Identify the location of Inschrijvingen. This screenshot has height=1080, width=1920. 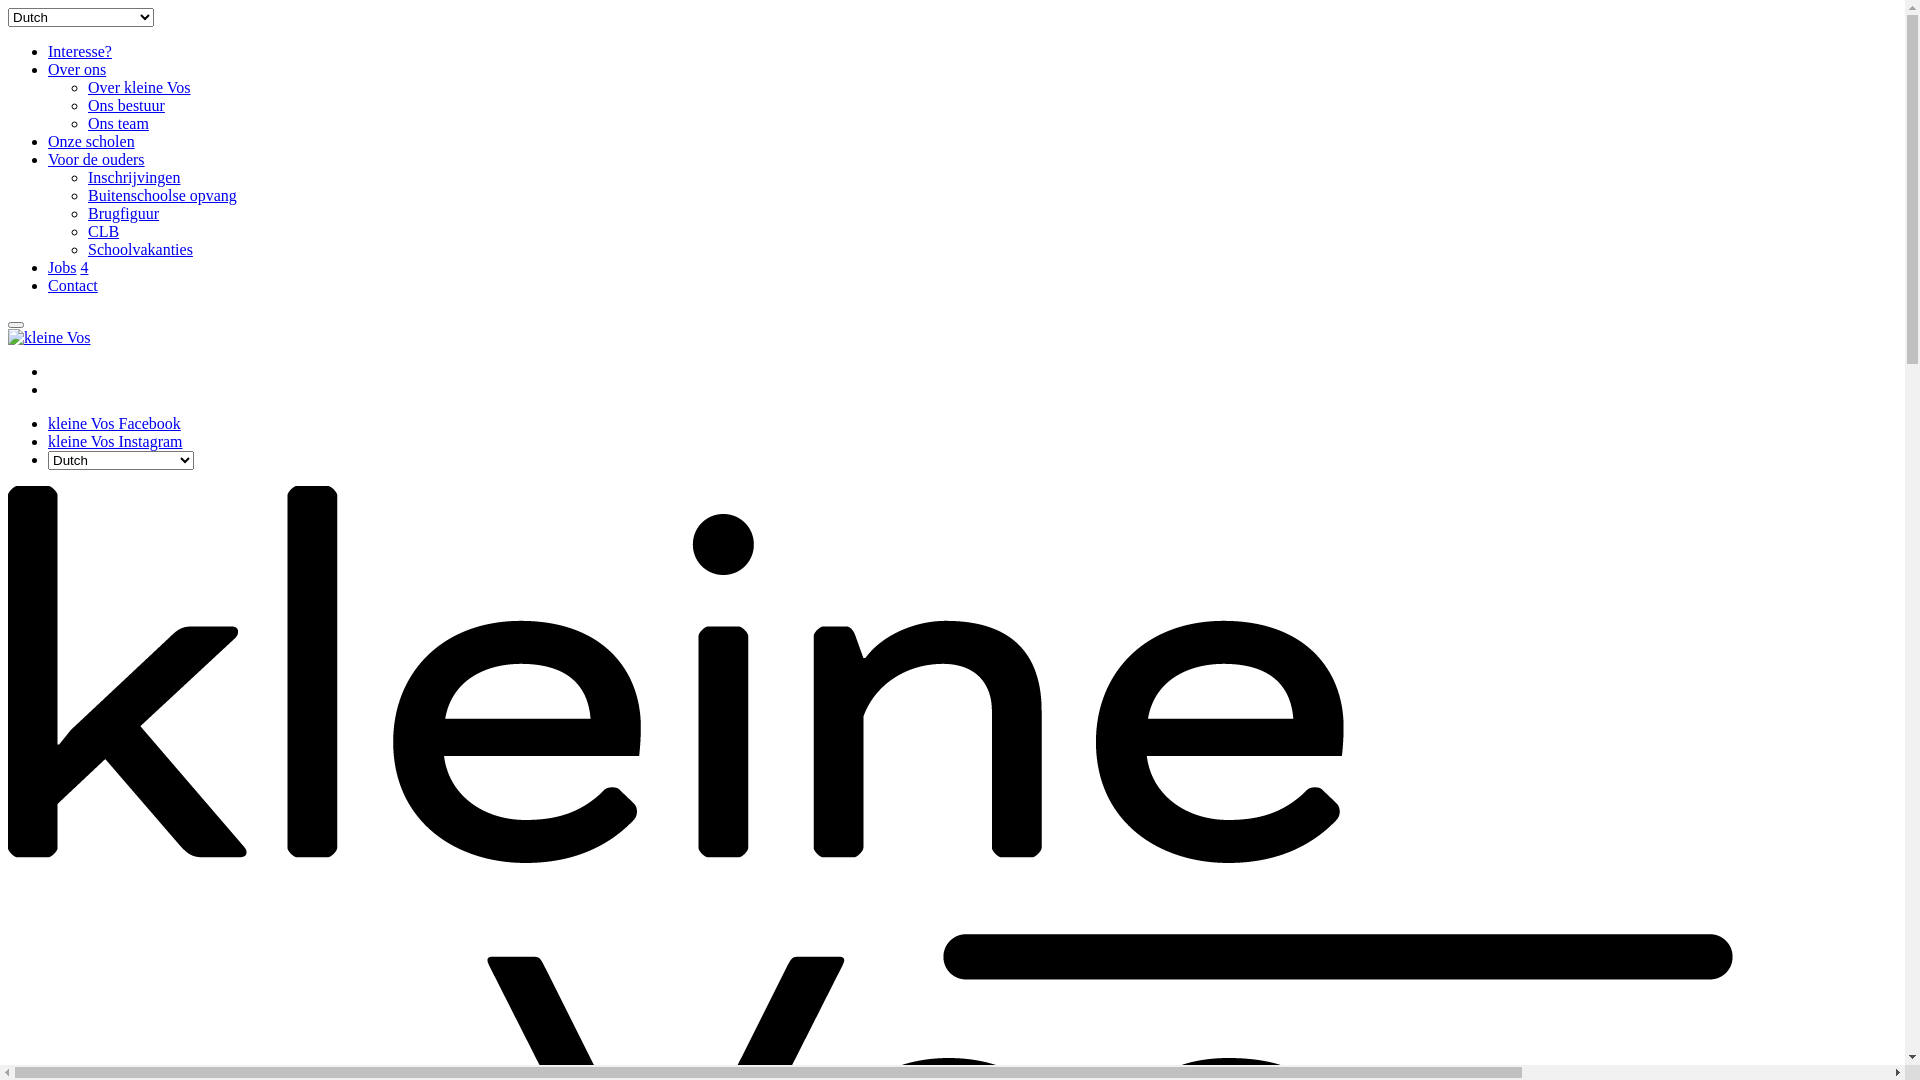
(134, 178).